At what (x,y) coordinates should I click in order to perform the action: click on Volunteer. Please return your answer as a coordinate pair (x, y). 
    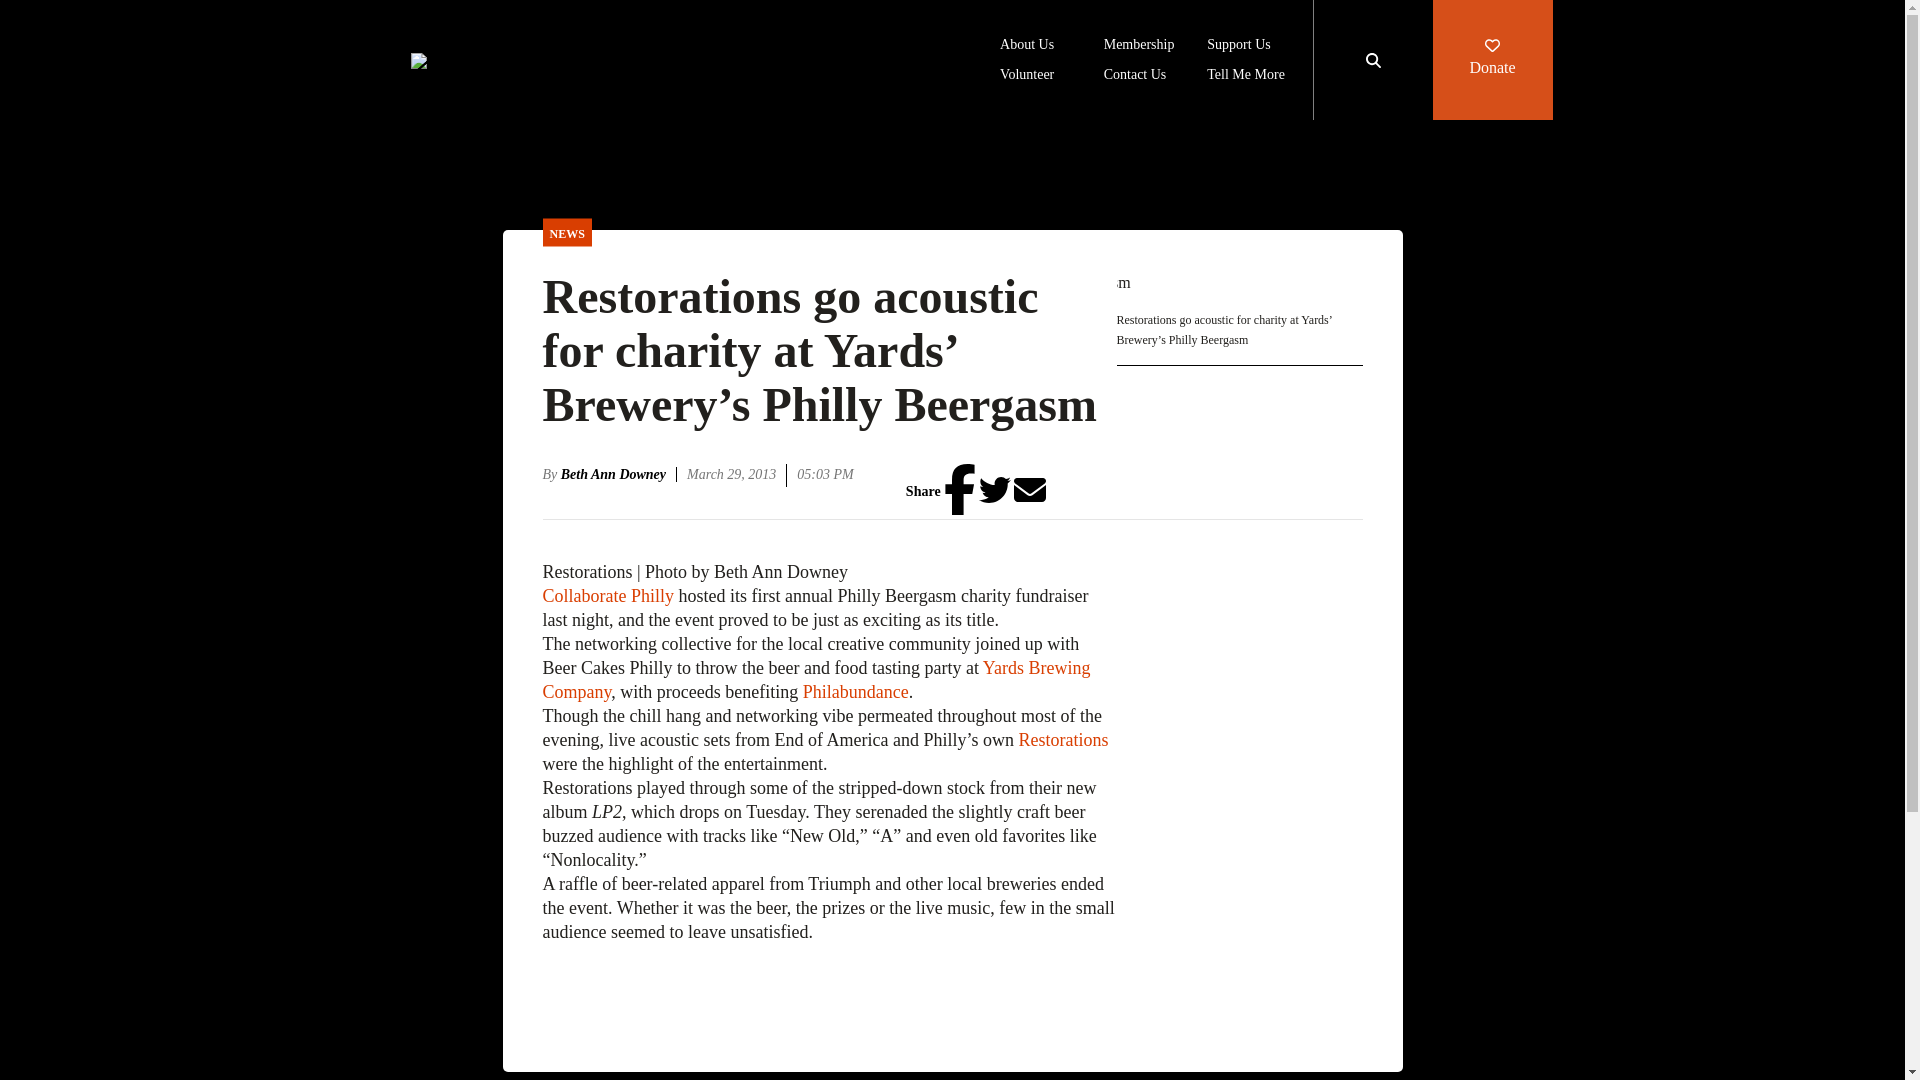
    Looking at the image, I should click on (1027, 76).